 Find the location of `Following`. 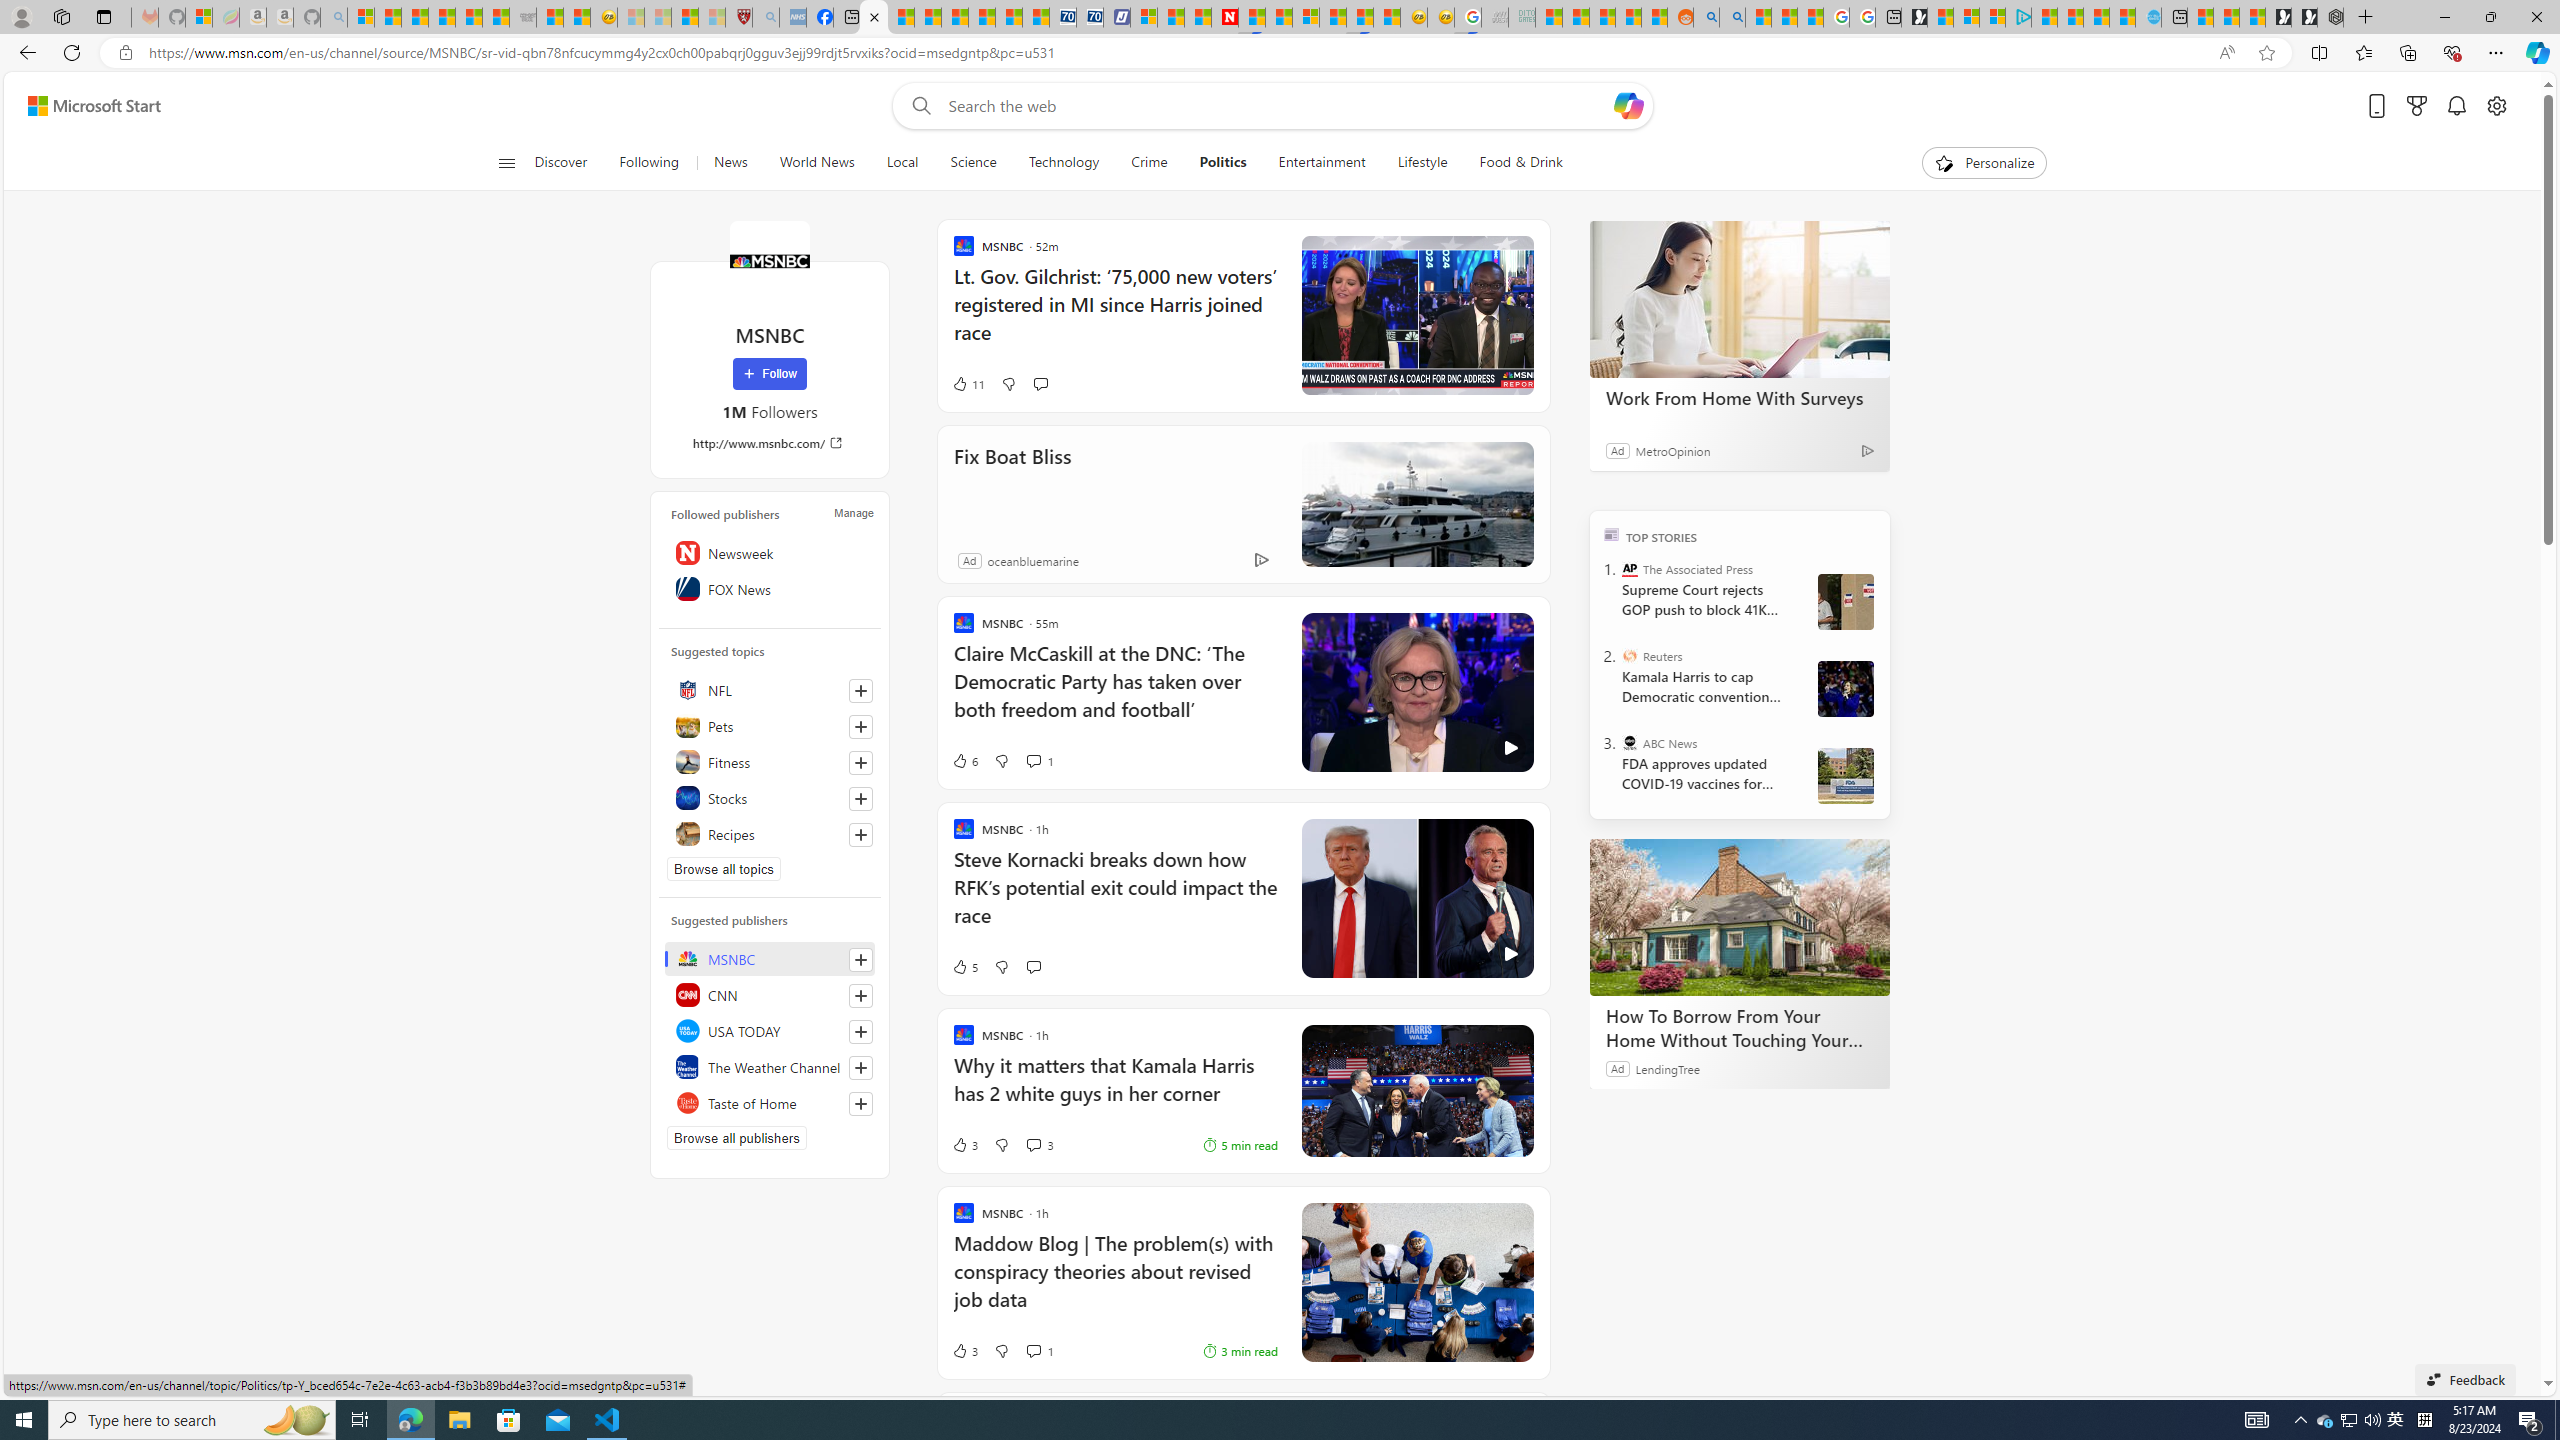

Following is located at coordinates (651, 163).